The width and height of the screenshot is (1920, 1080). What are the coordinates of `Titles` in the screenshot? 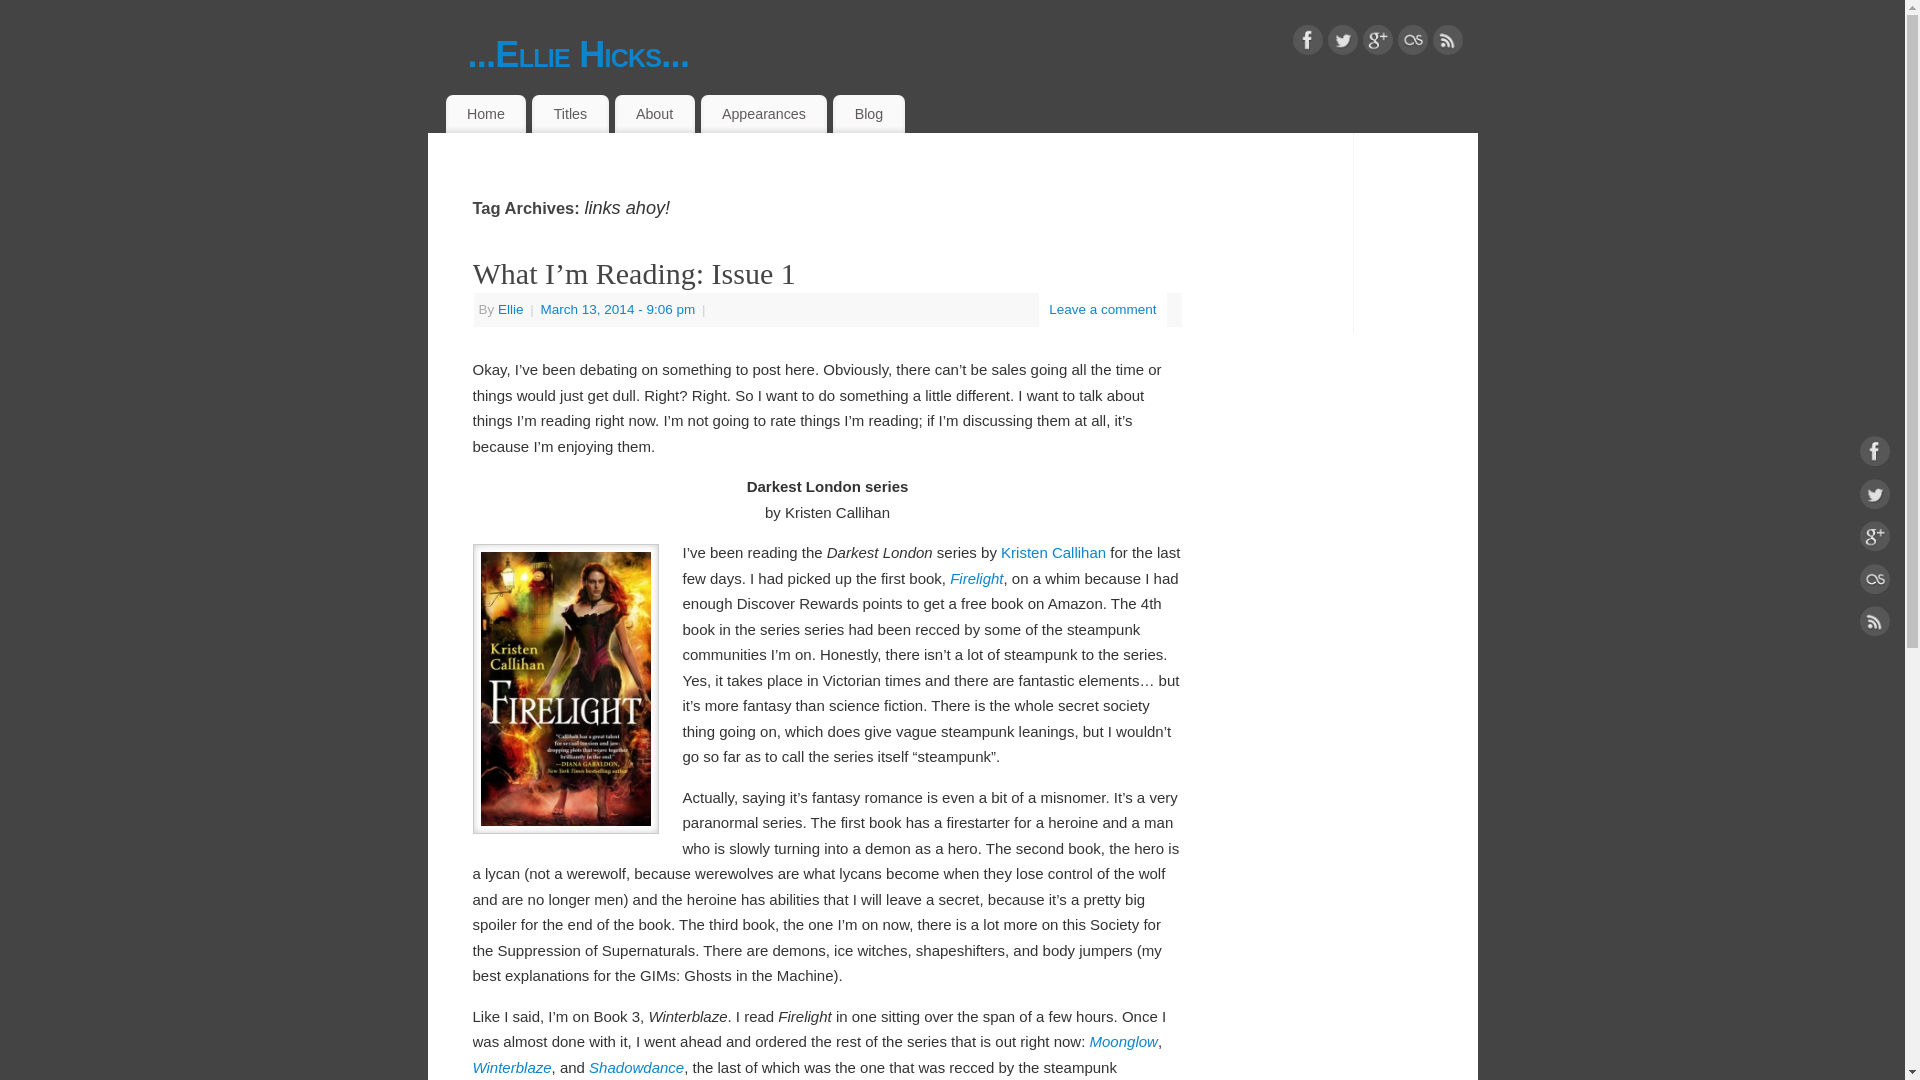 It's located at (570, 114).